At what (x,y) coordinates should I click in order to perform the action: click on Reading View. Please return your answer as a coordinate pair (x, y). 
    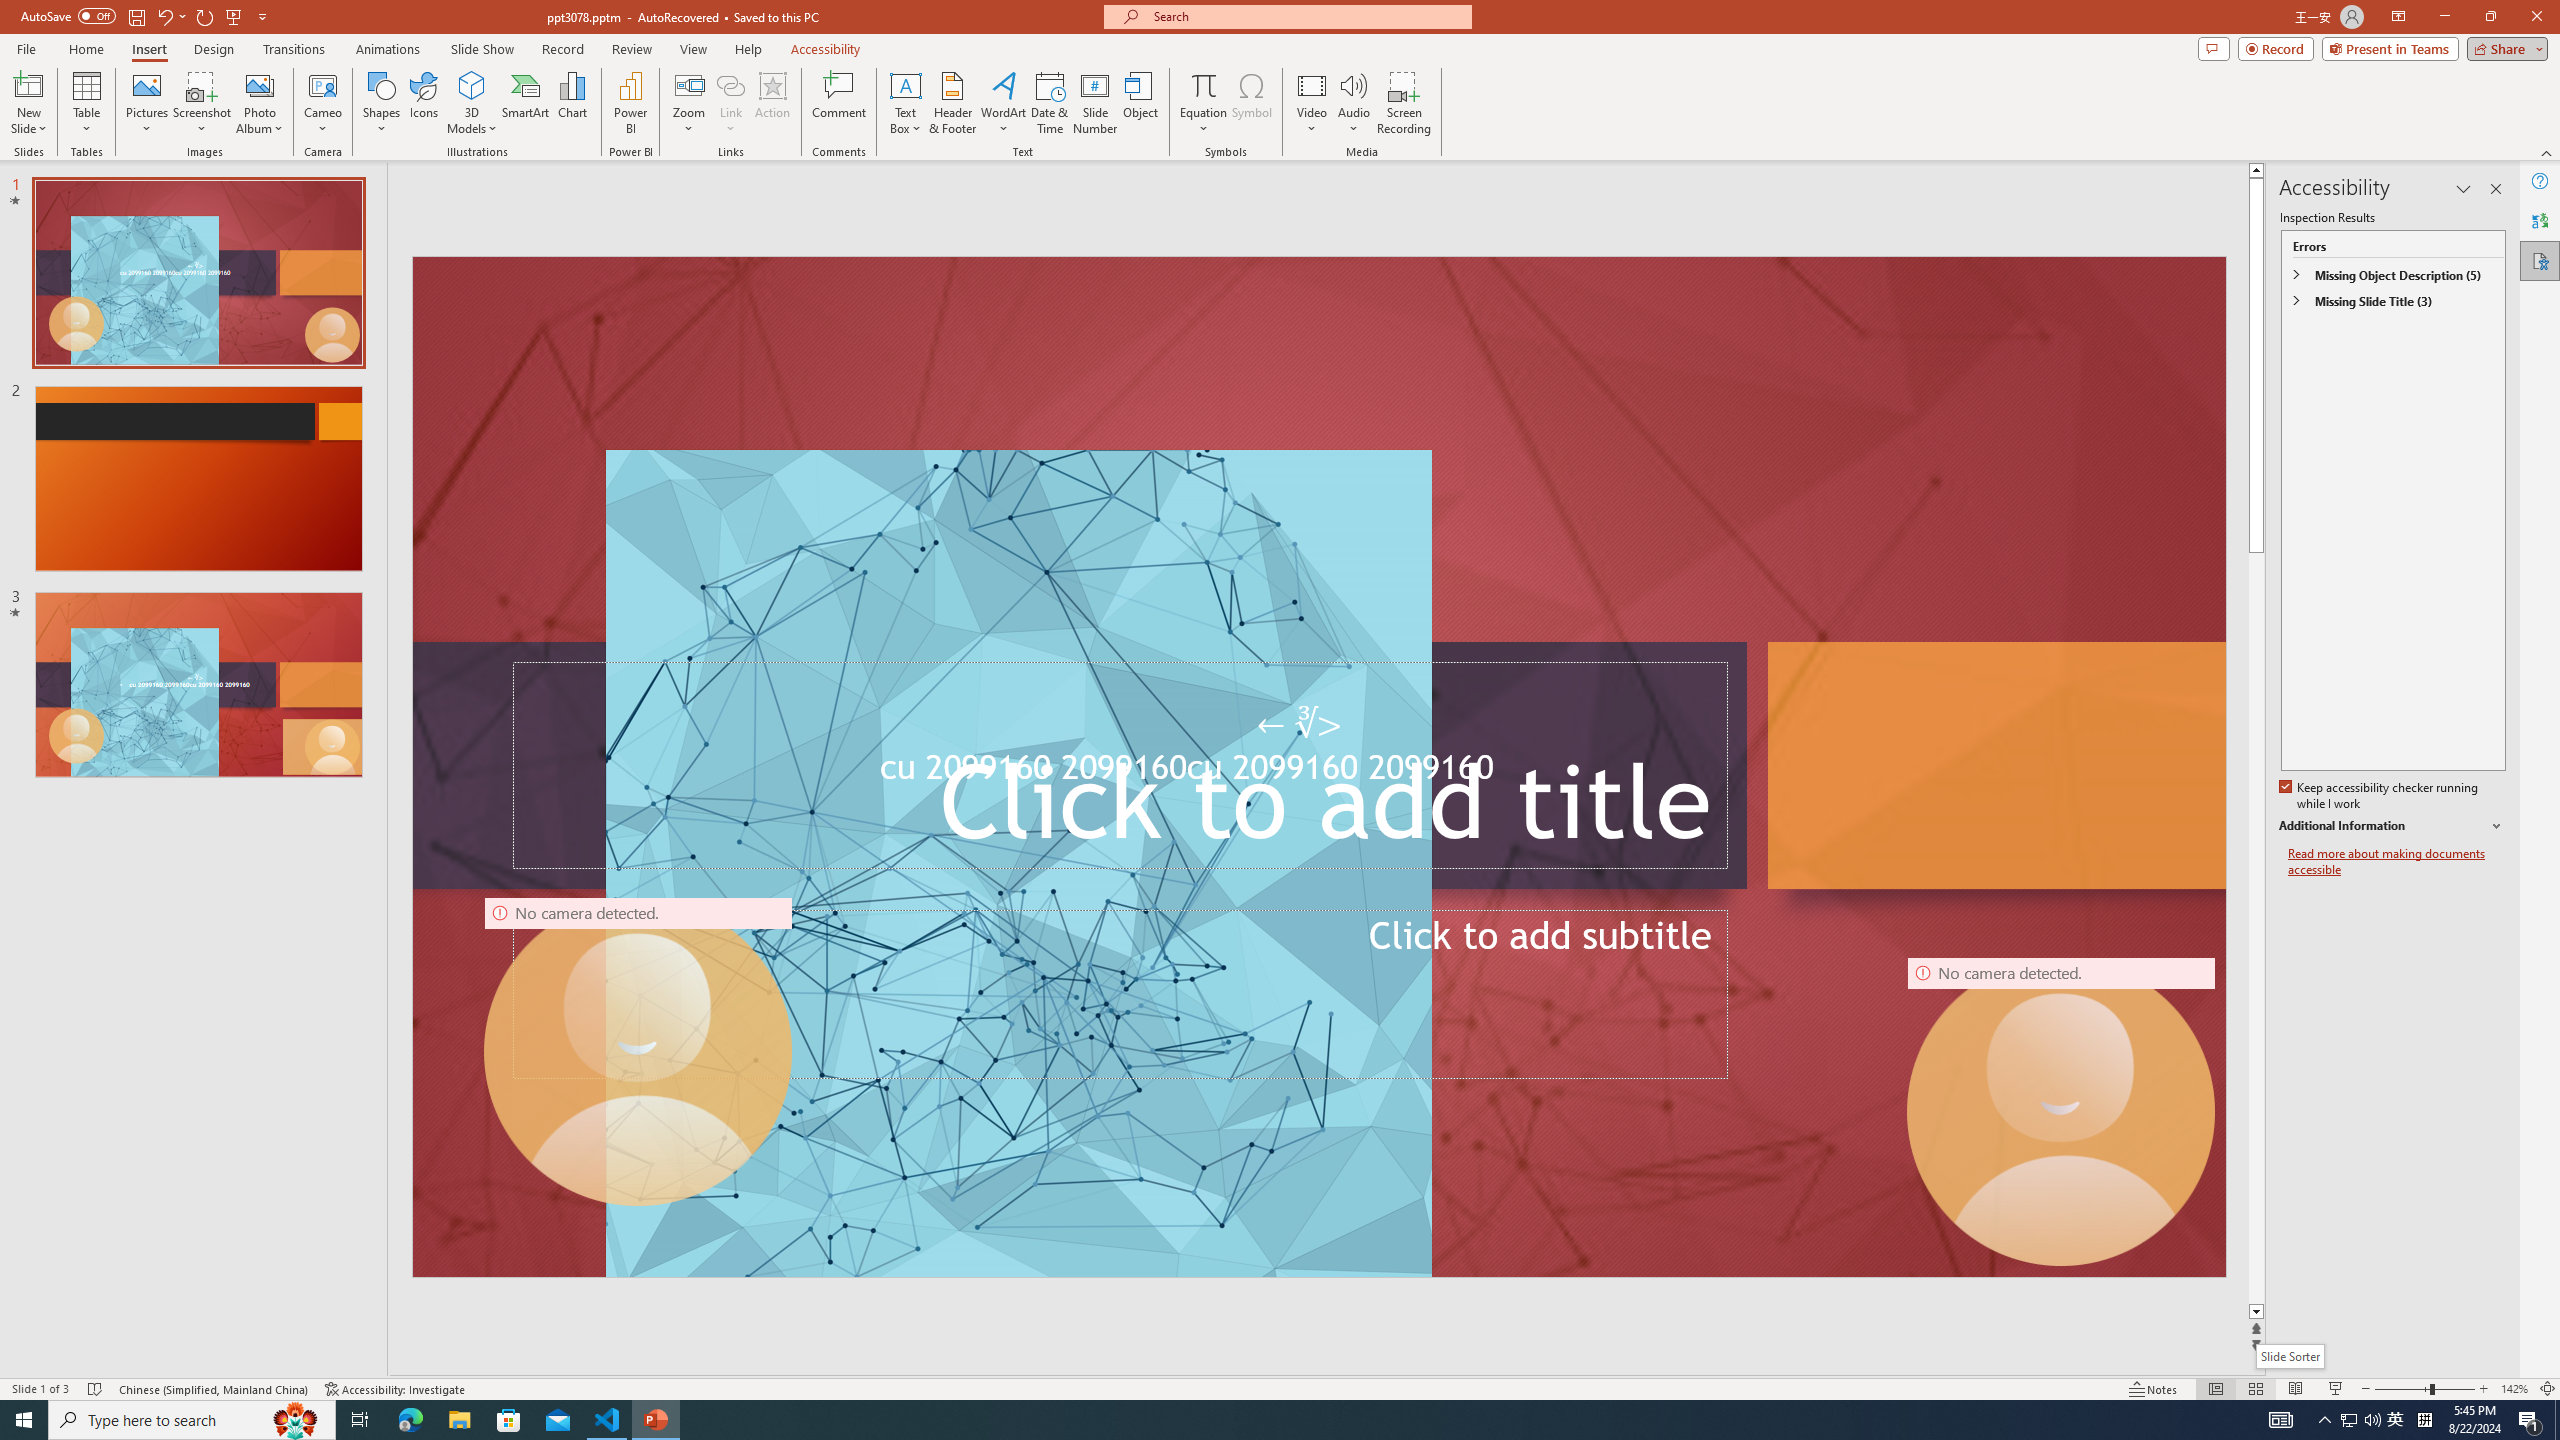
    Looking at the image, I should click on (2296, 1389).